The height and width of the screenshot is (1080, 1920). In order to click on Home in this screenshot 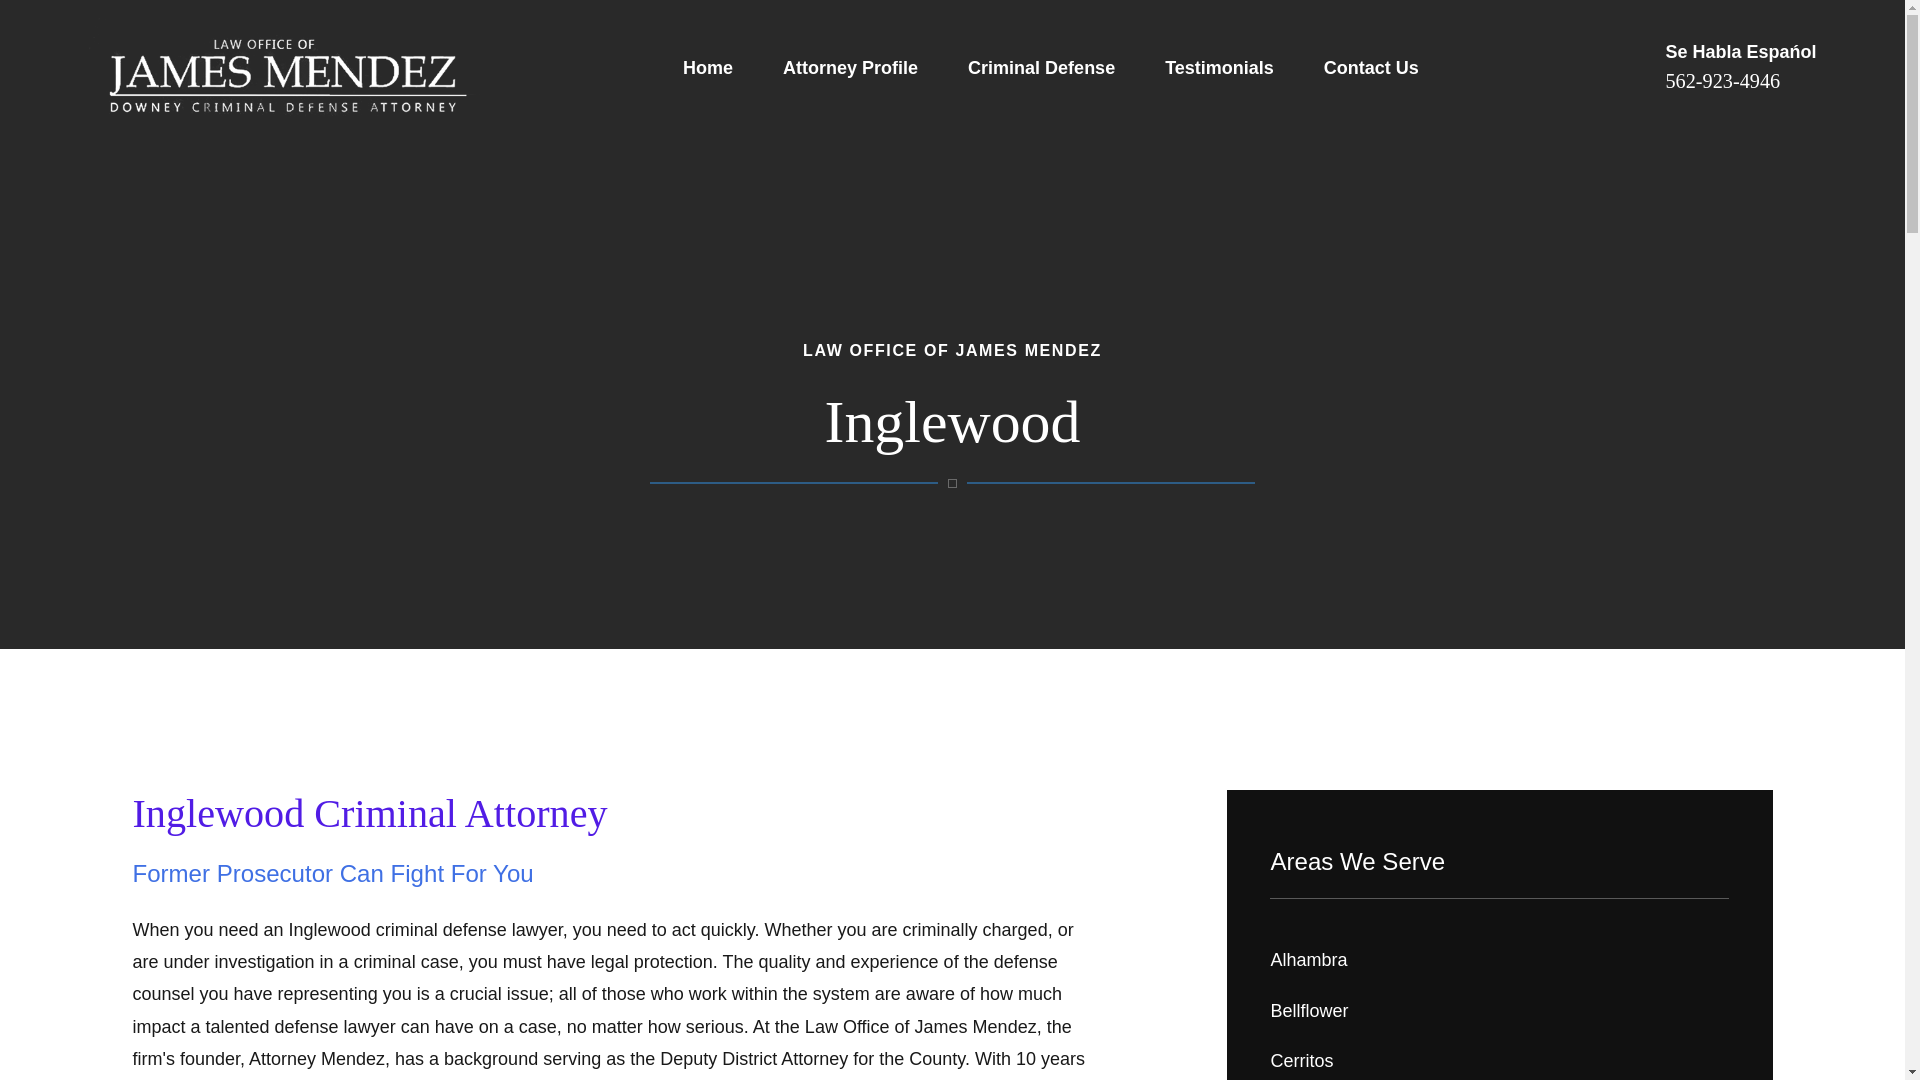, I will do `click(708, 68)`.